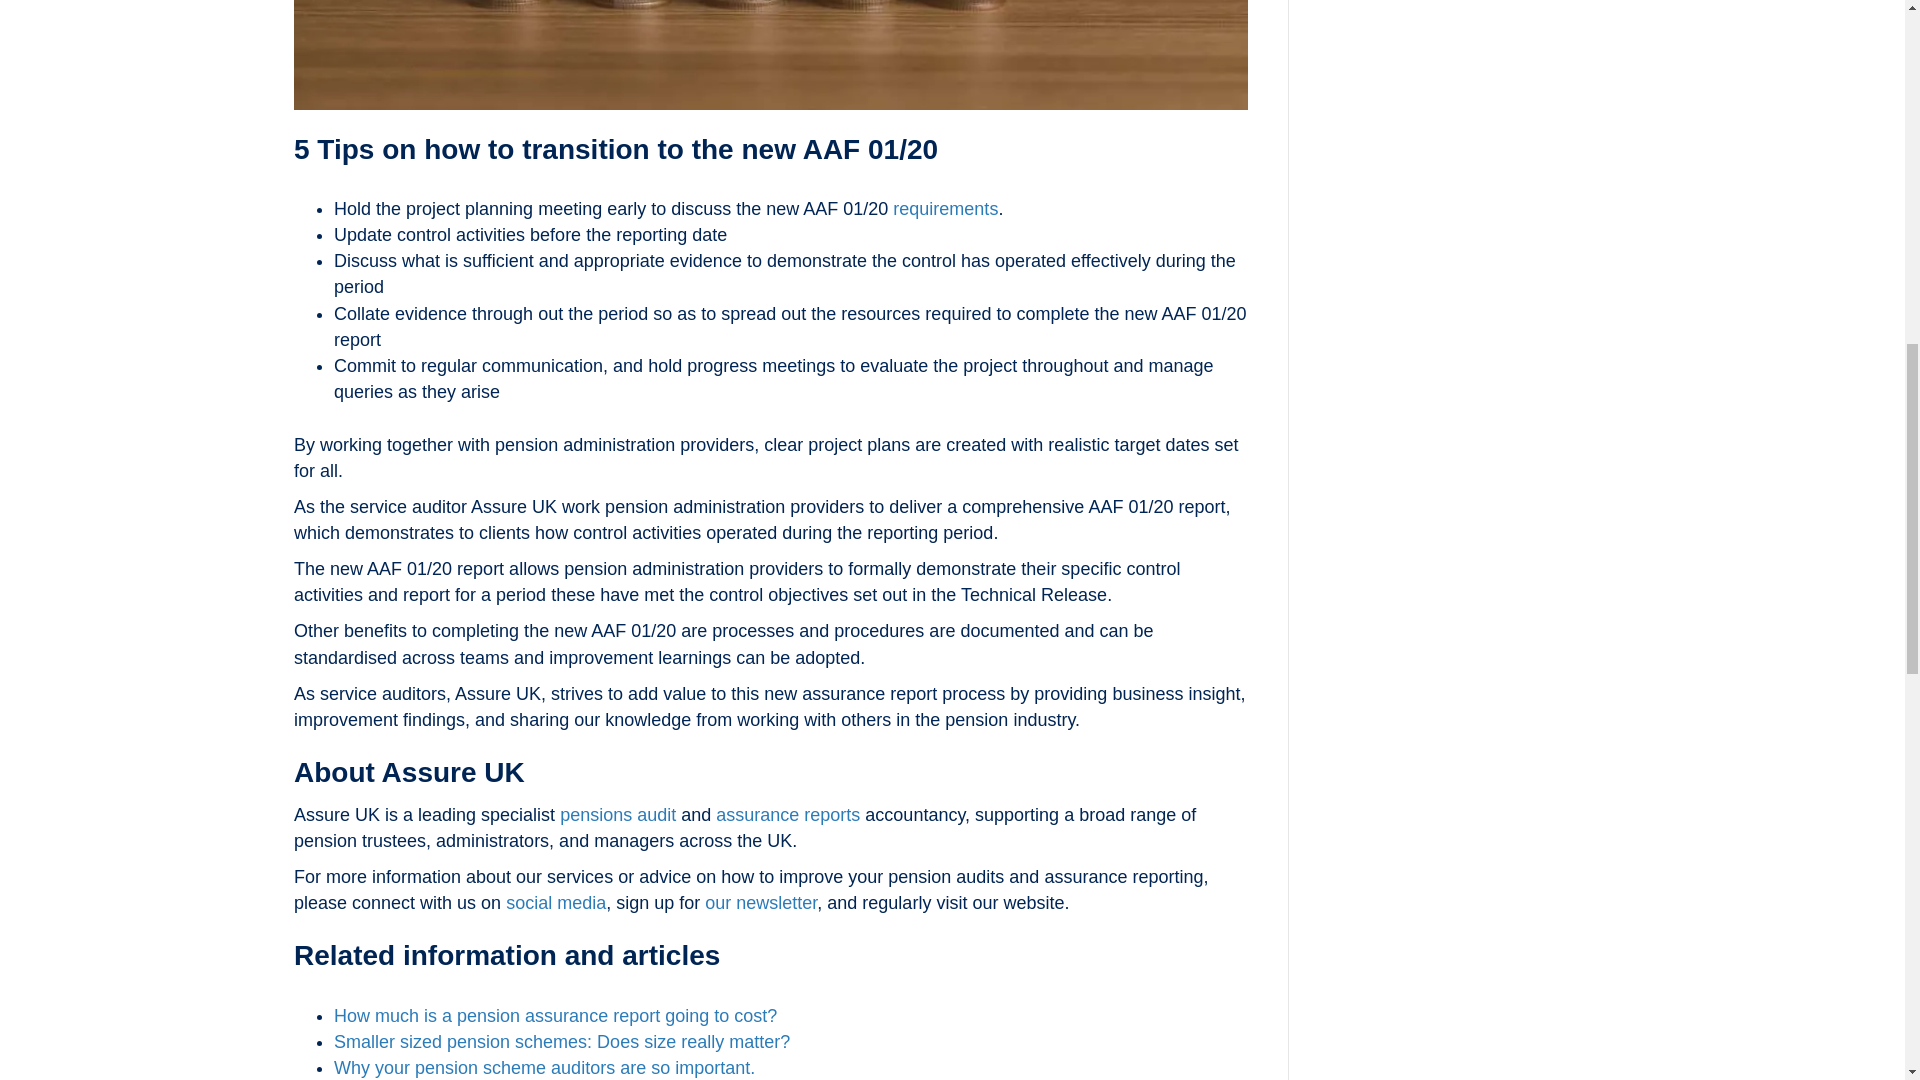  Describe the element at coordinates (556, 1016) in the screenshot. I see `How much is a pension assurance report going to cost?` at that location.